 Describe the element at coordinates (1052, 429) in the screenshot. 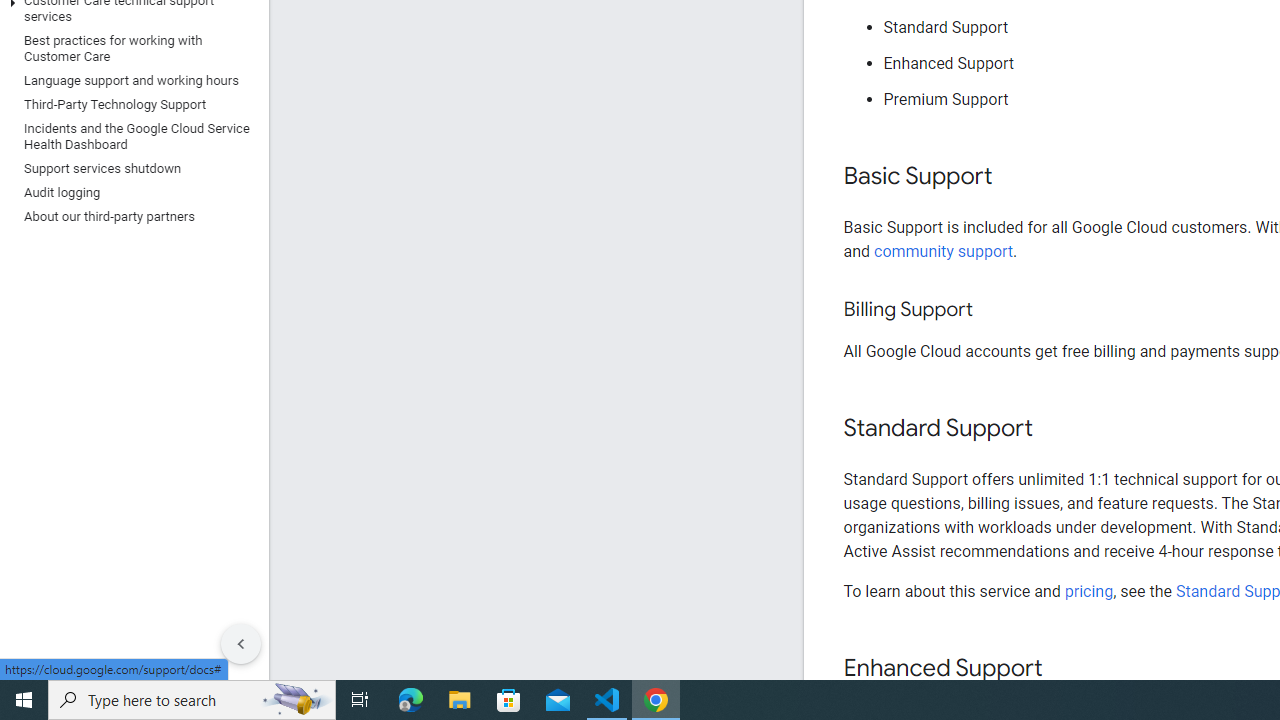

I see `Copy link to this section: Standard Support` at that location.